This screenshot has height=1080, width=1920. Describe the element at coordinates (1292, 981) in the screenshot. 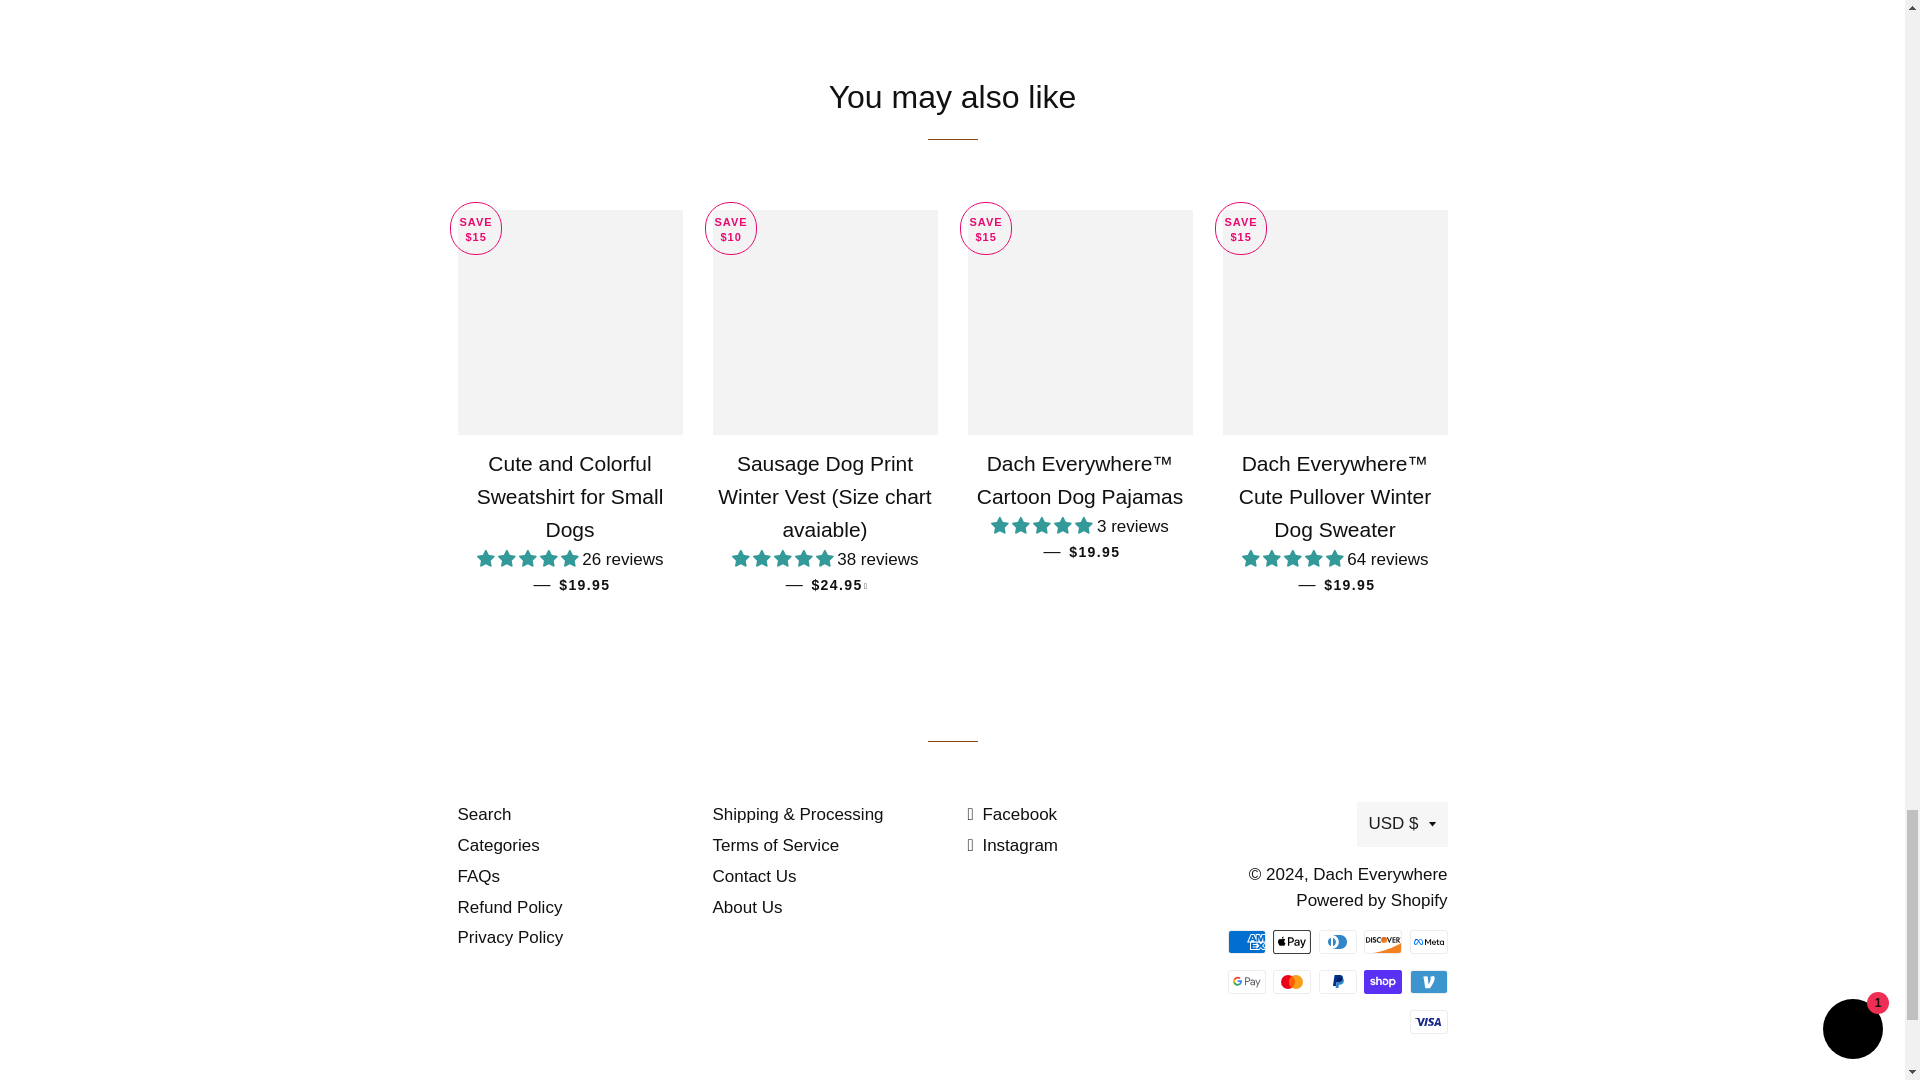

I see `Mastercard` at that location.